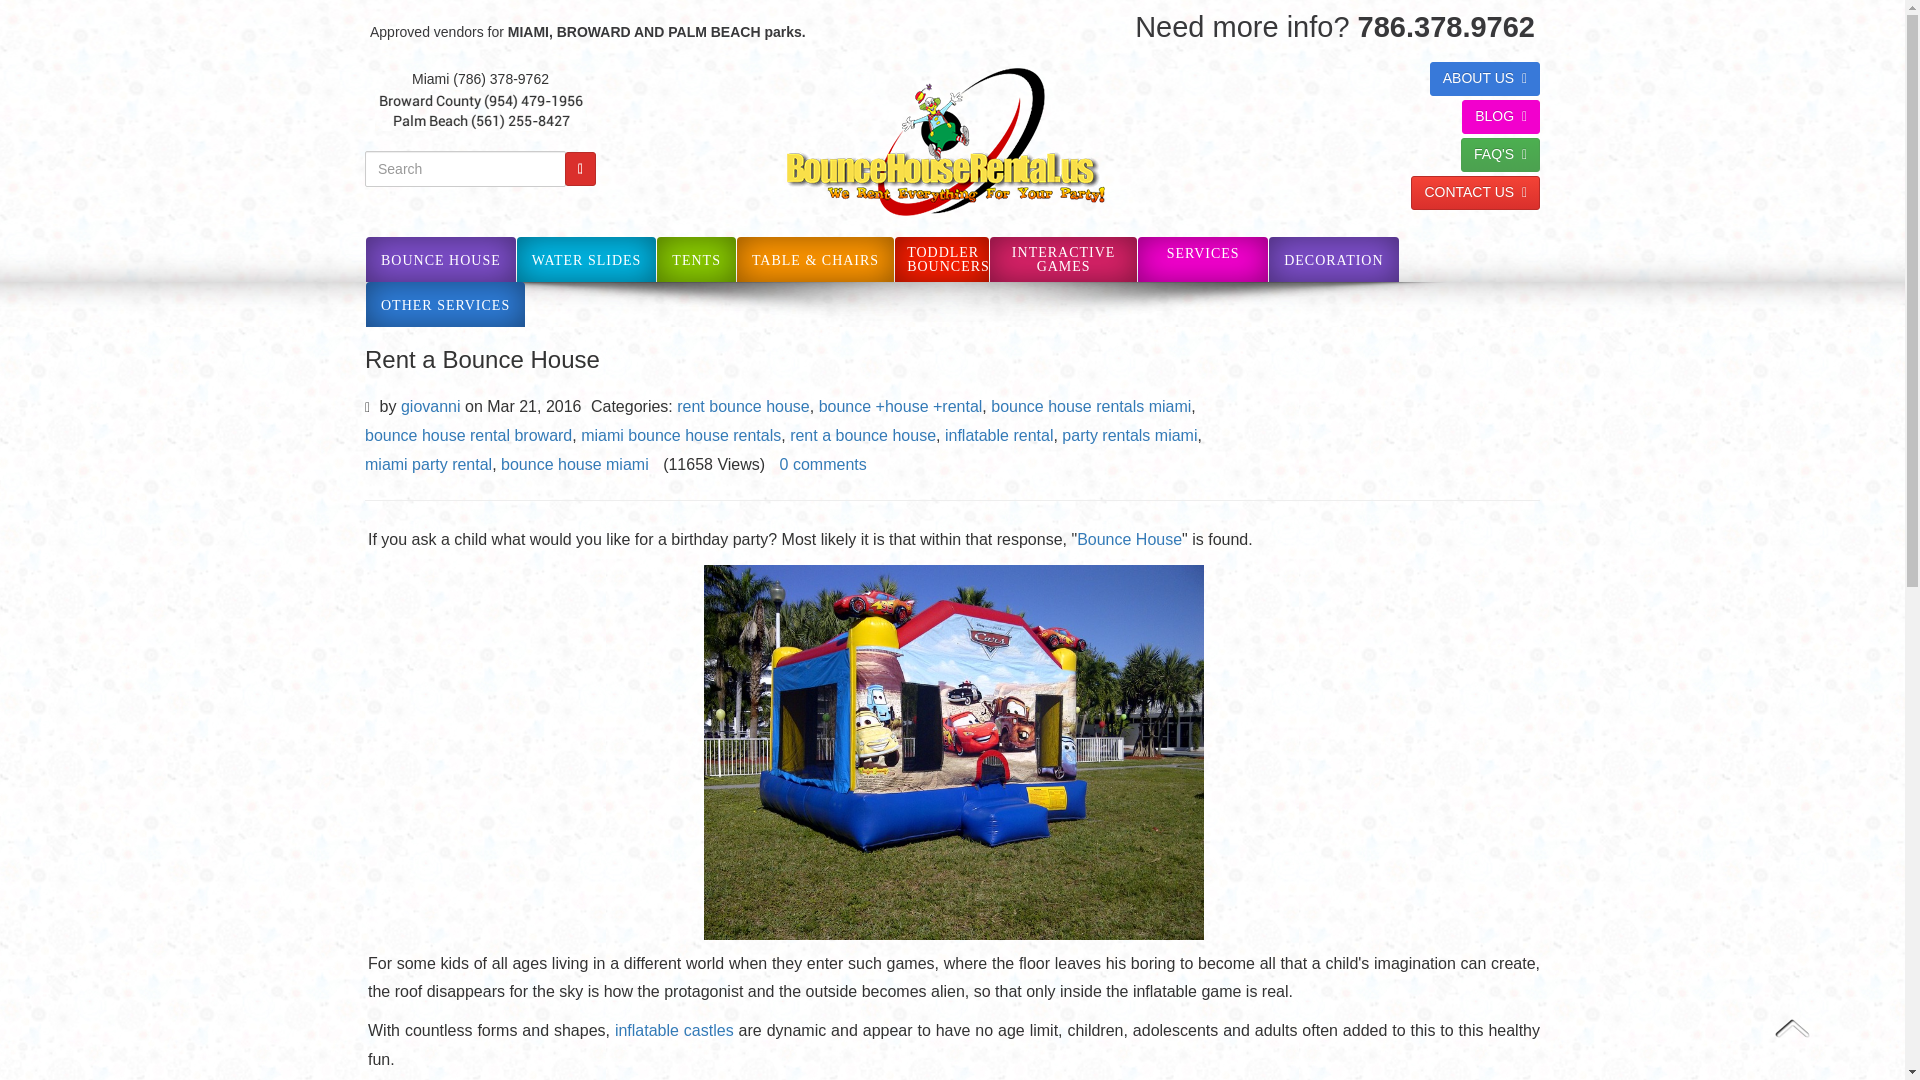 Image resolution: width=1920 pixels, height=1080 pixels. What do you see at coordinates (445, 306) in the screenshot?
I see `OTHER SERVICES` at bounding box center [445, 306].